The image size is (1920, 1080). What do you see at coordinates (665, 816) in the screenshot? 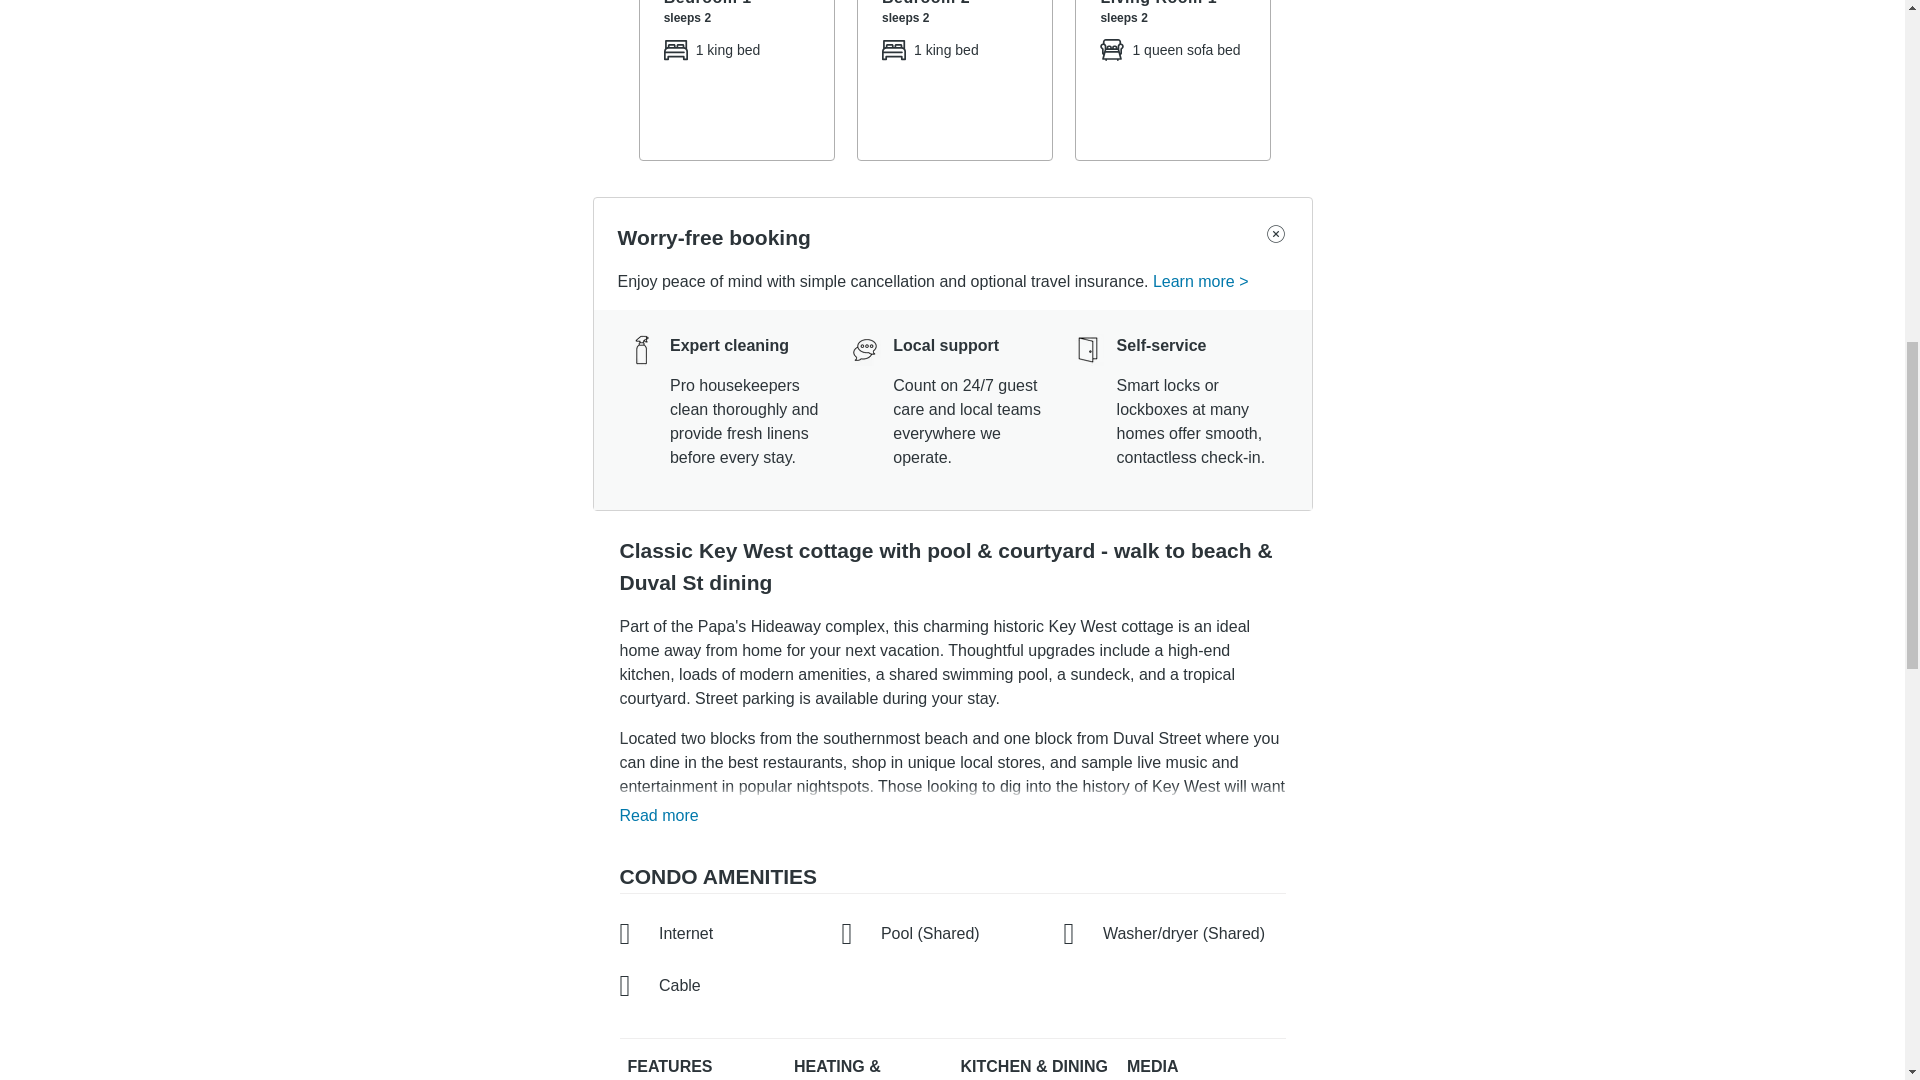
I see `Read more ` at bounding box center [665, 816].